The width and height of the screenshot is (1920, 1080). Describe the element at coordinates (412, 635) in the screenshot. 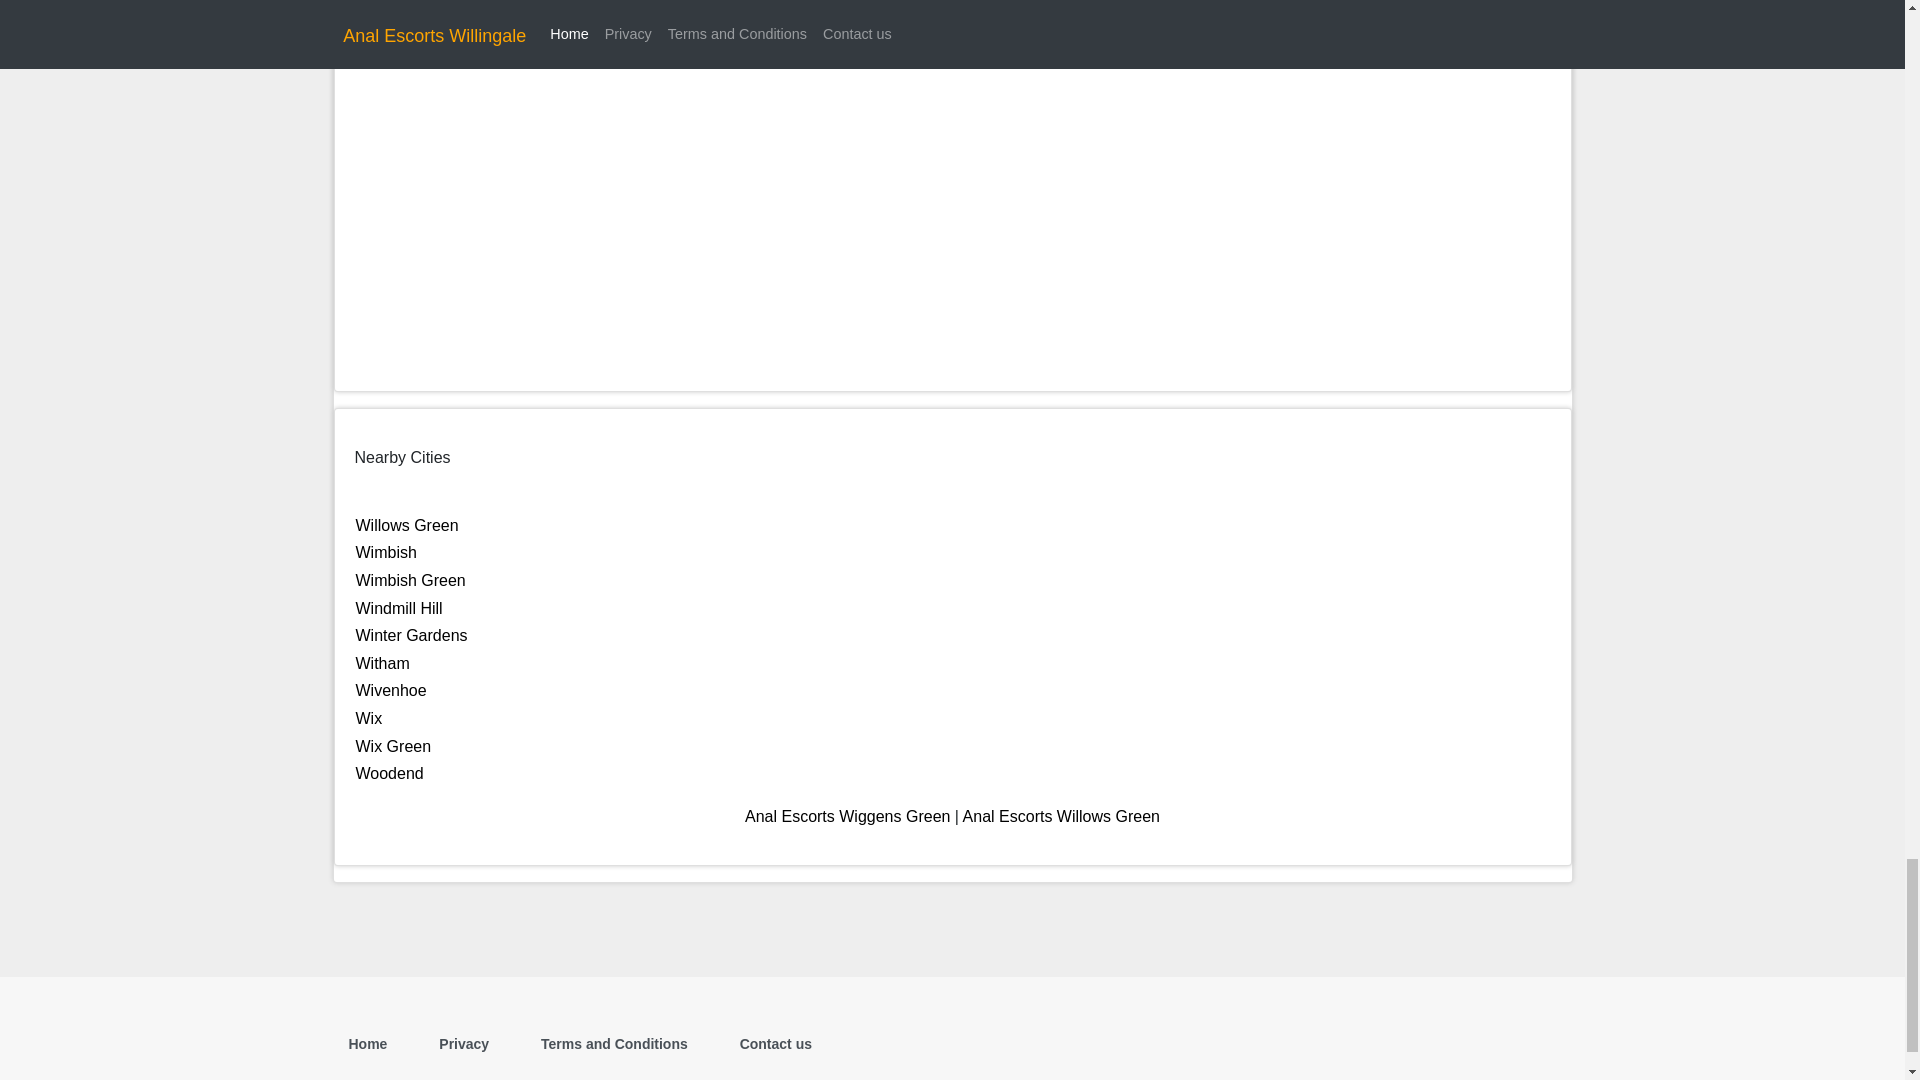

I see `Winter Gardens` at that location.